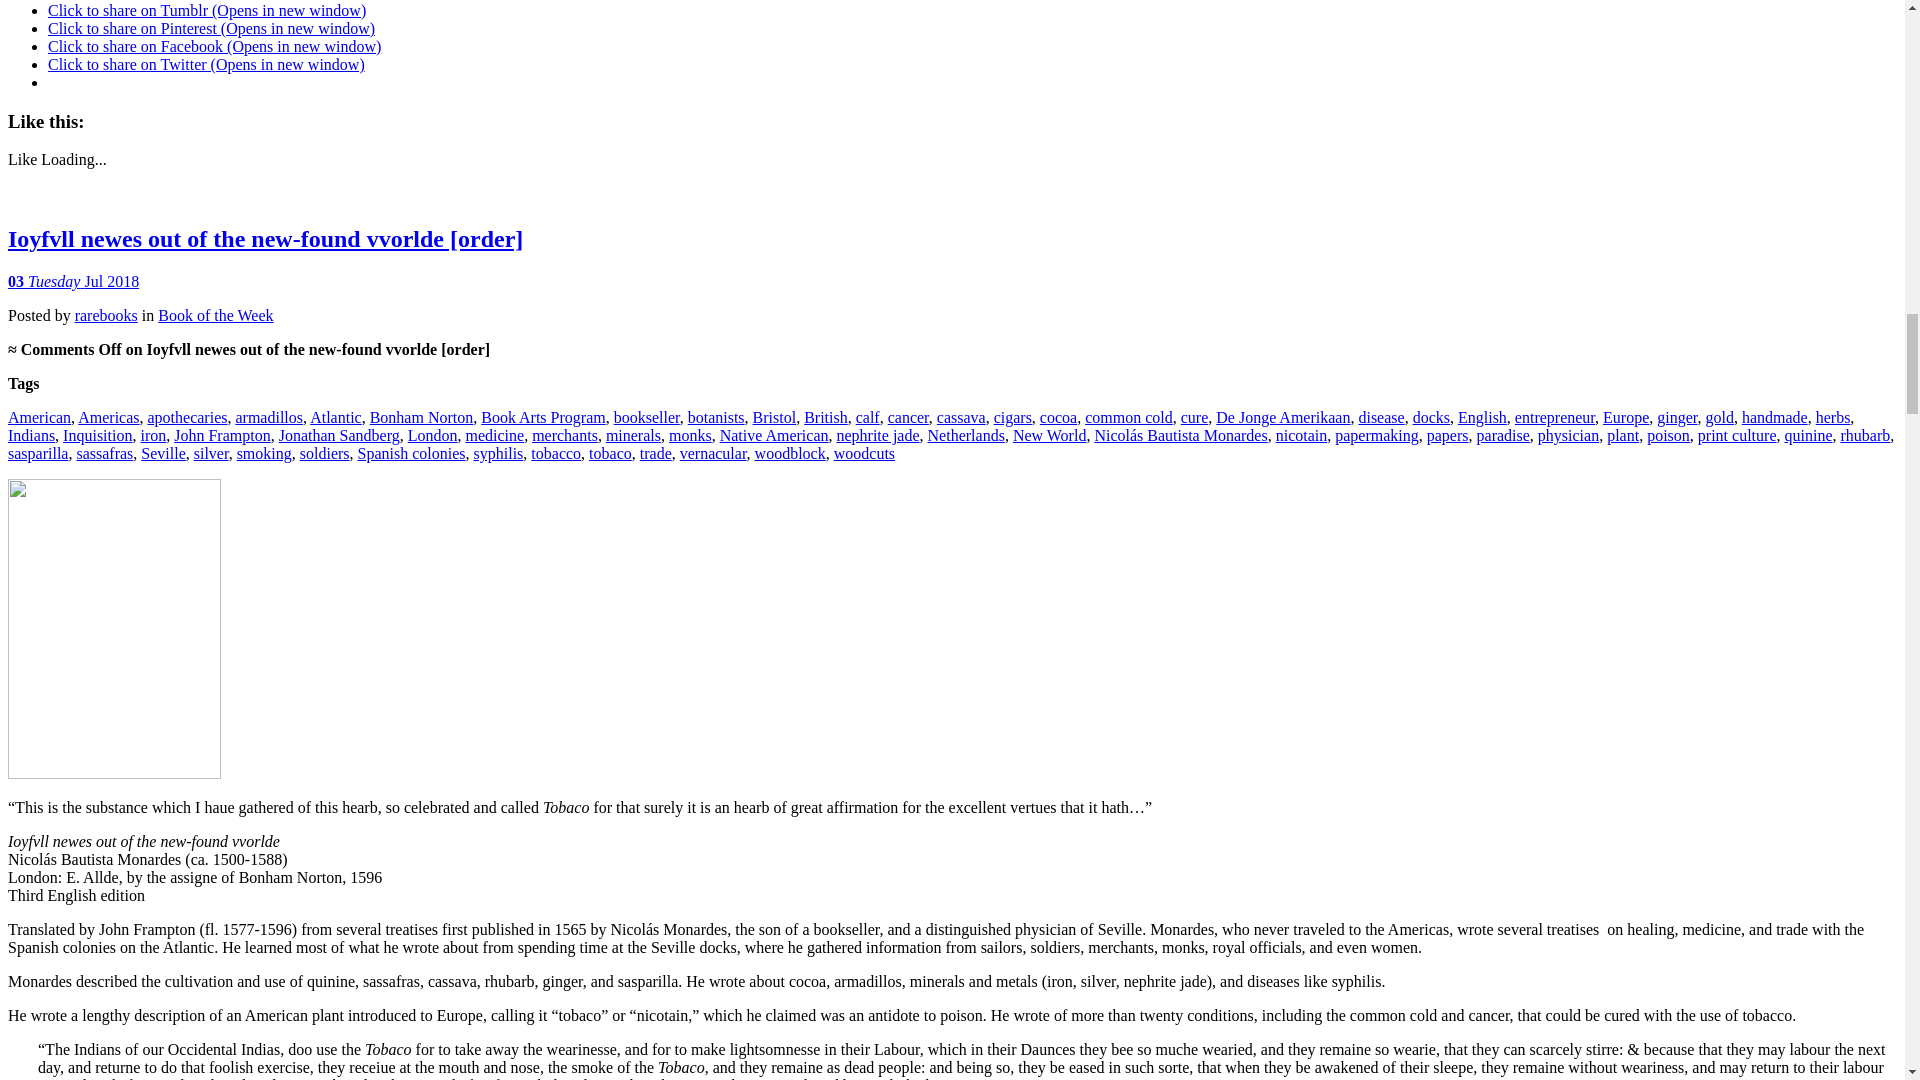 Image resolution: width=1920 pixels, height=1080 pixels. What do you see at coordinates (106, 315) in the screenshot?
I see `View all posts by rarebooks` at bounding box center [106, 315].